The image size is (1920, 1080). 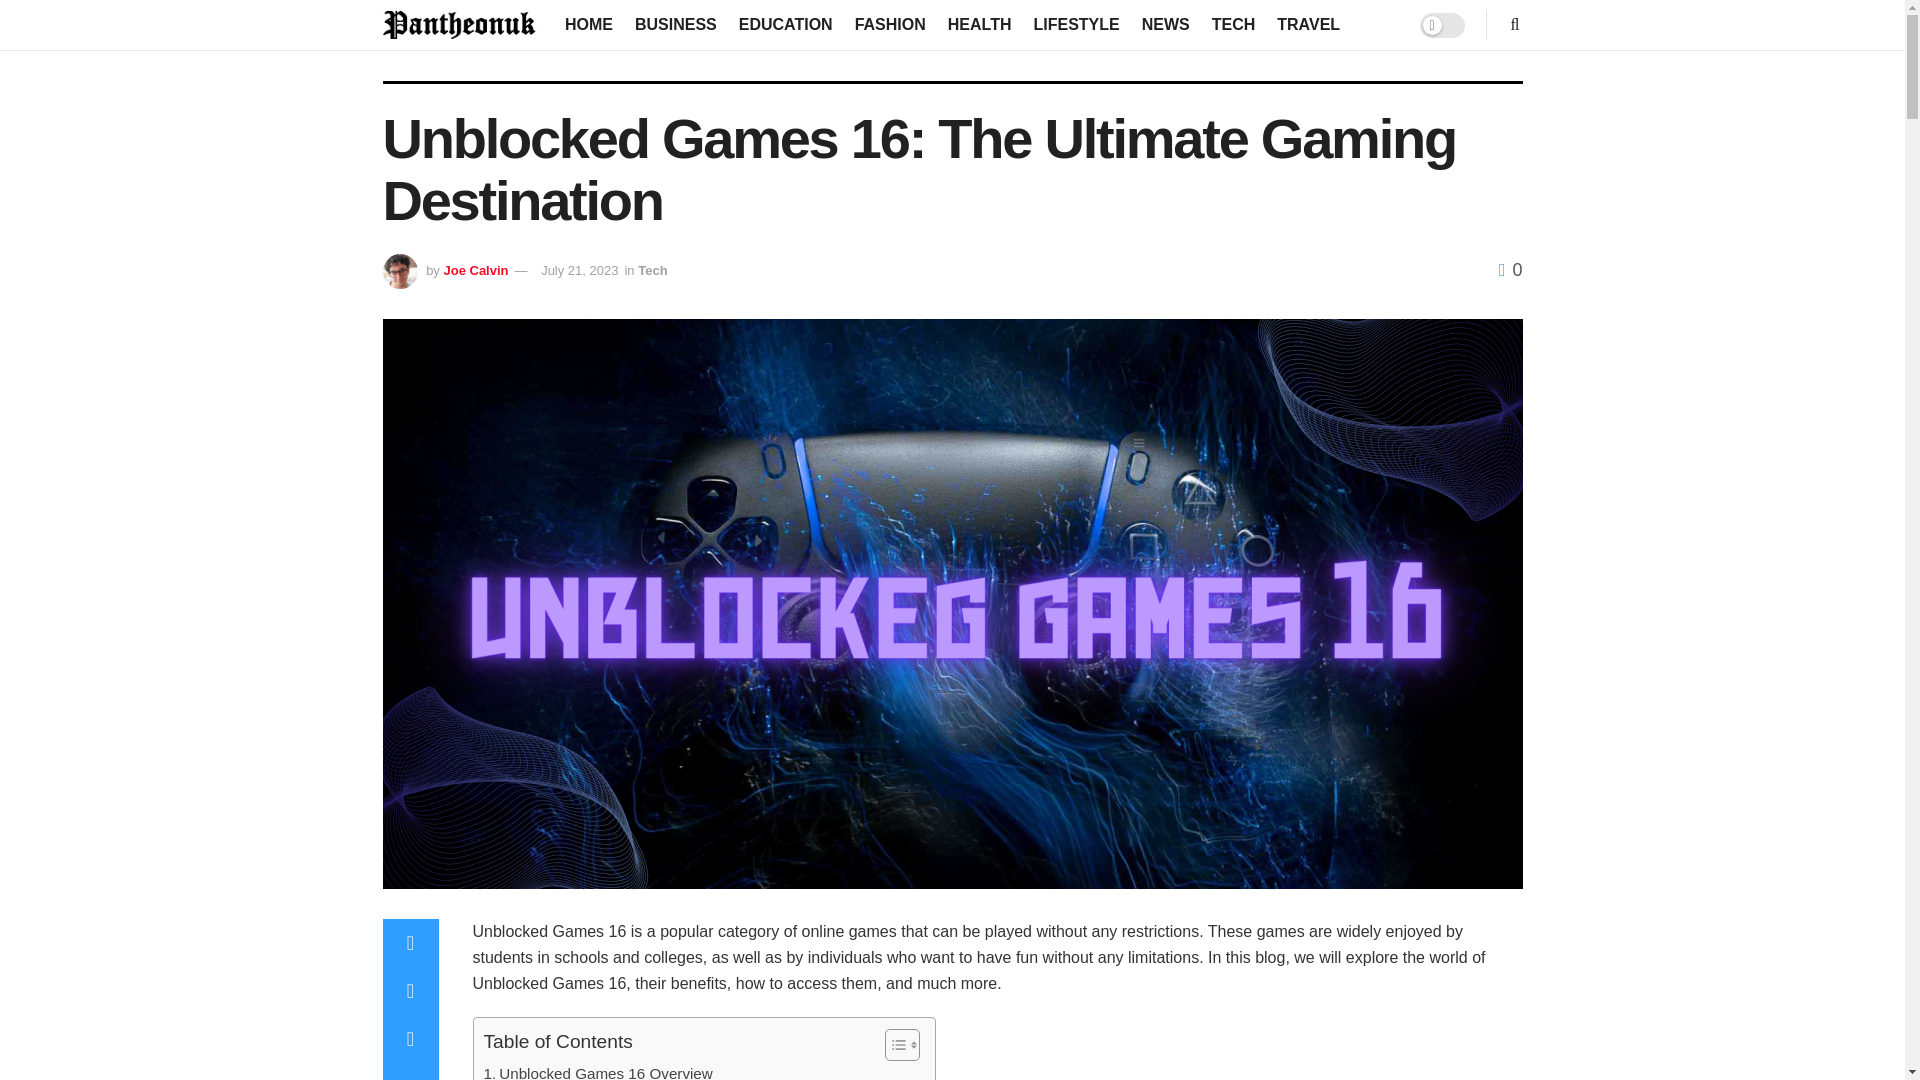 I want to click on Tech, so click(x=652, y=270).